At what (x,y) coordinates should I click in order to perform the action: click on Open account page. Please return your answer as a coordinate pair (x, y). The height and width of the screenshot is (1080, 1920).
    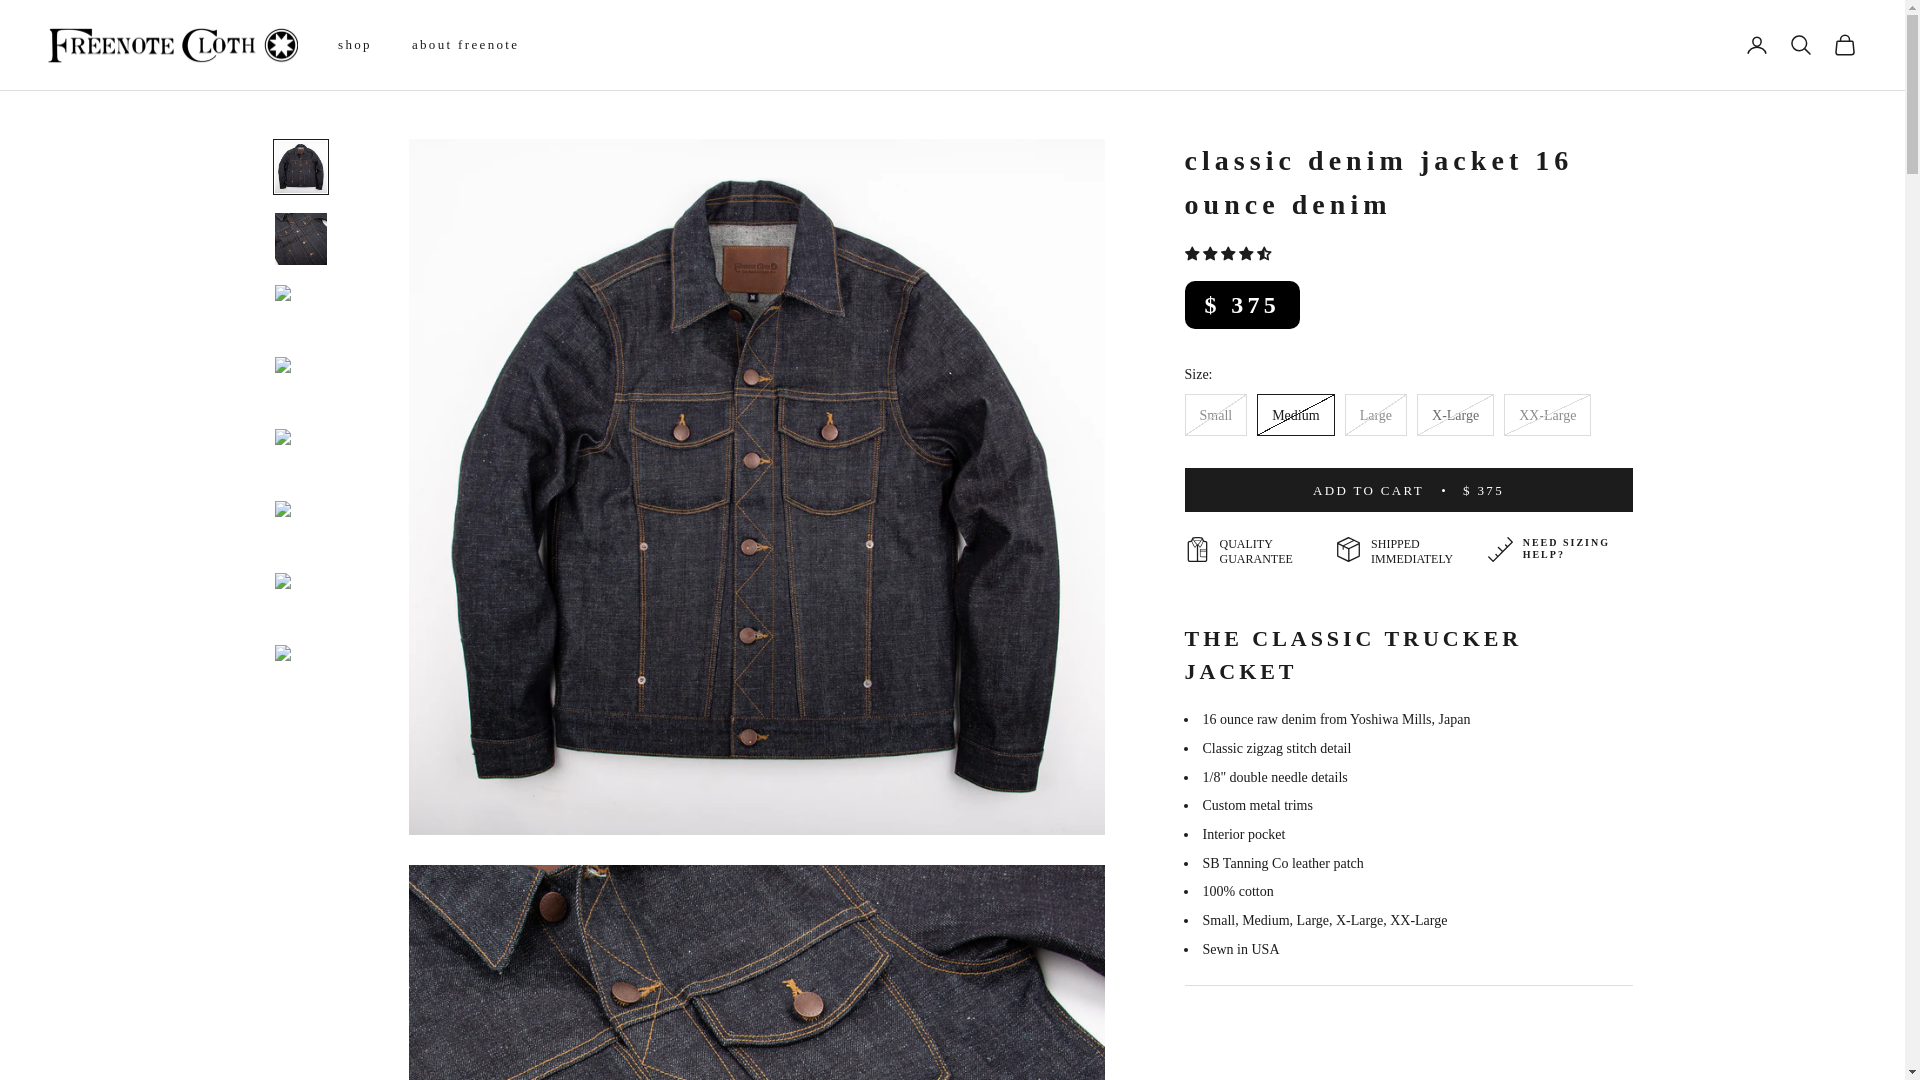
    Looking at the image, I should click on (1756, 45).